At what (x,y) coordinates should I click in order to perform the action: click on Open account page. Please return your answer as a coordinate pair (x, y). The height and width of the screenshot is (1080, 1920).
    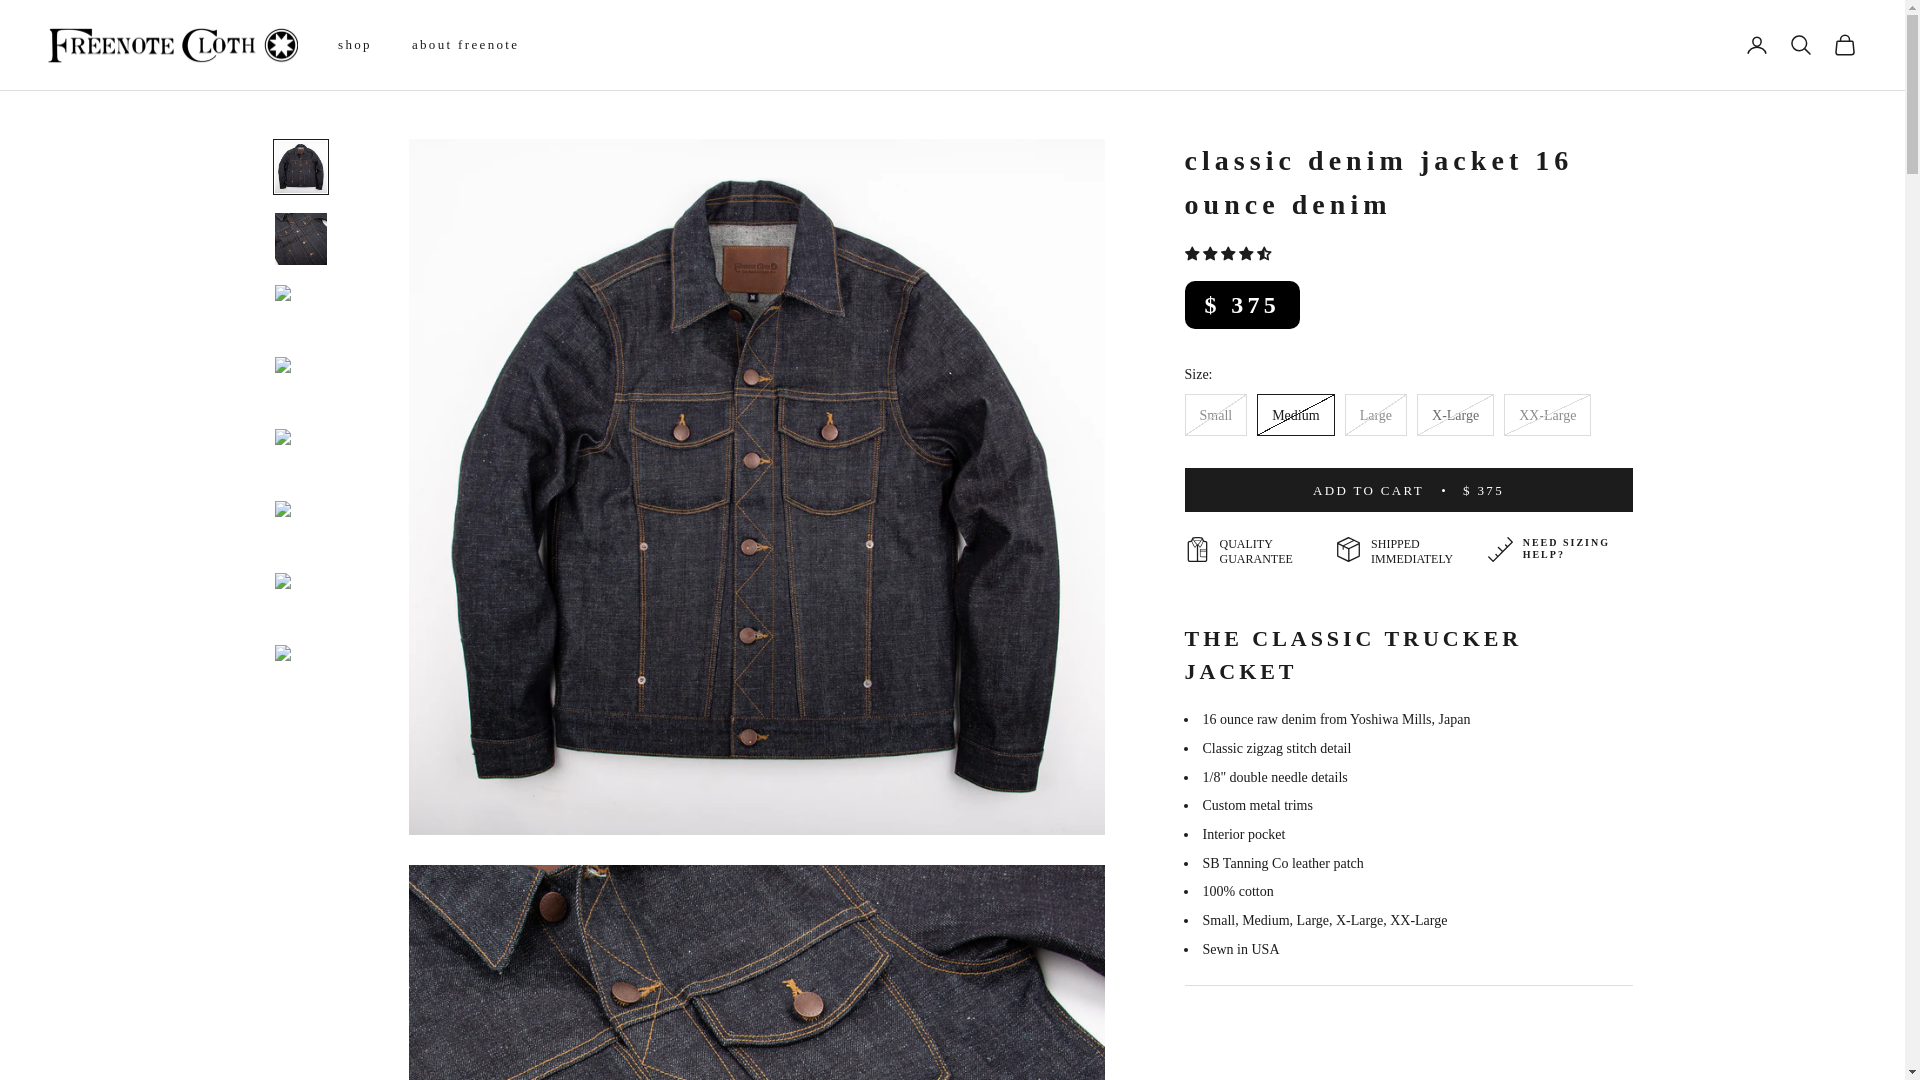
    Looking at the image, I should click on (1756, 45).